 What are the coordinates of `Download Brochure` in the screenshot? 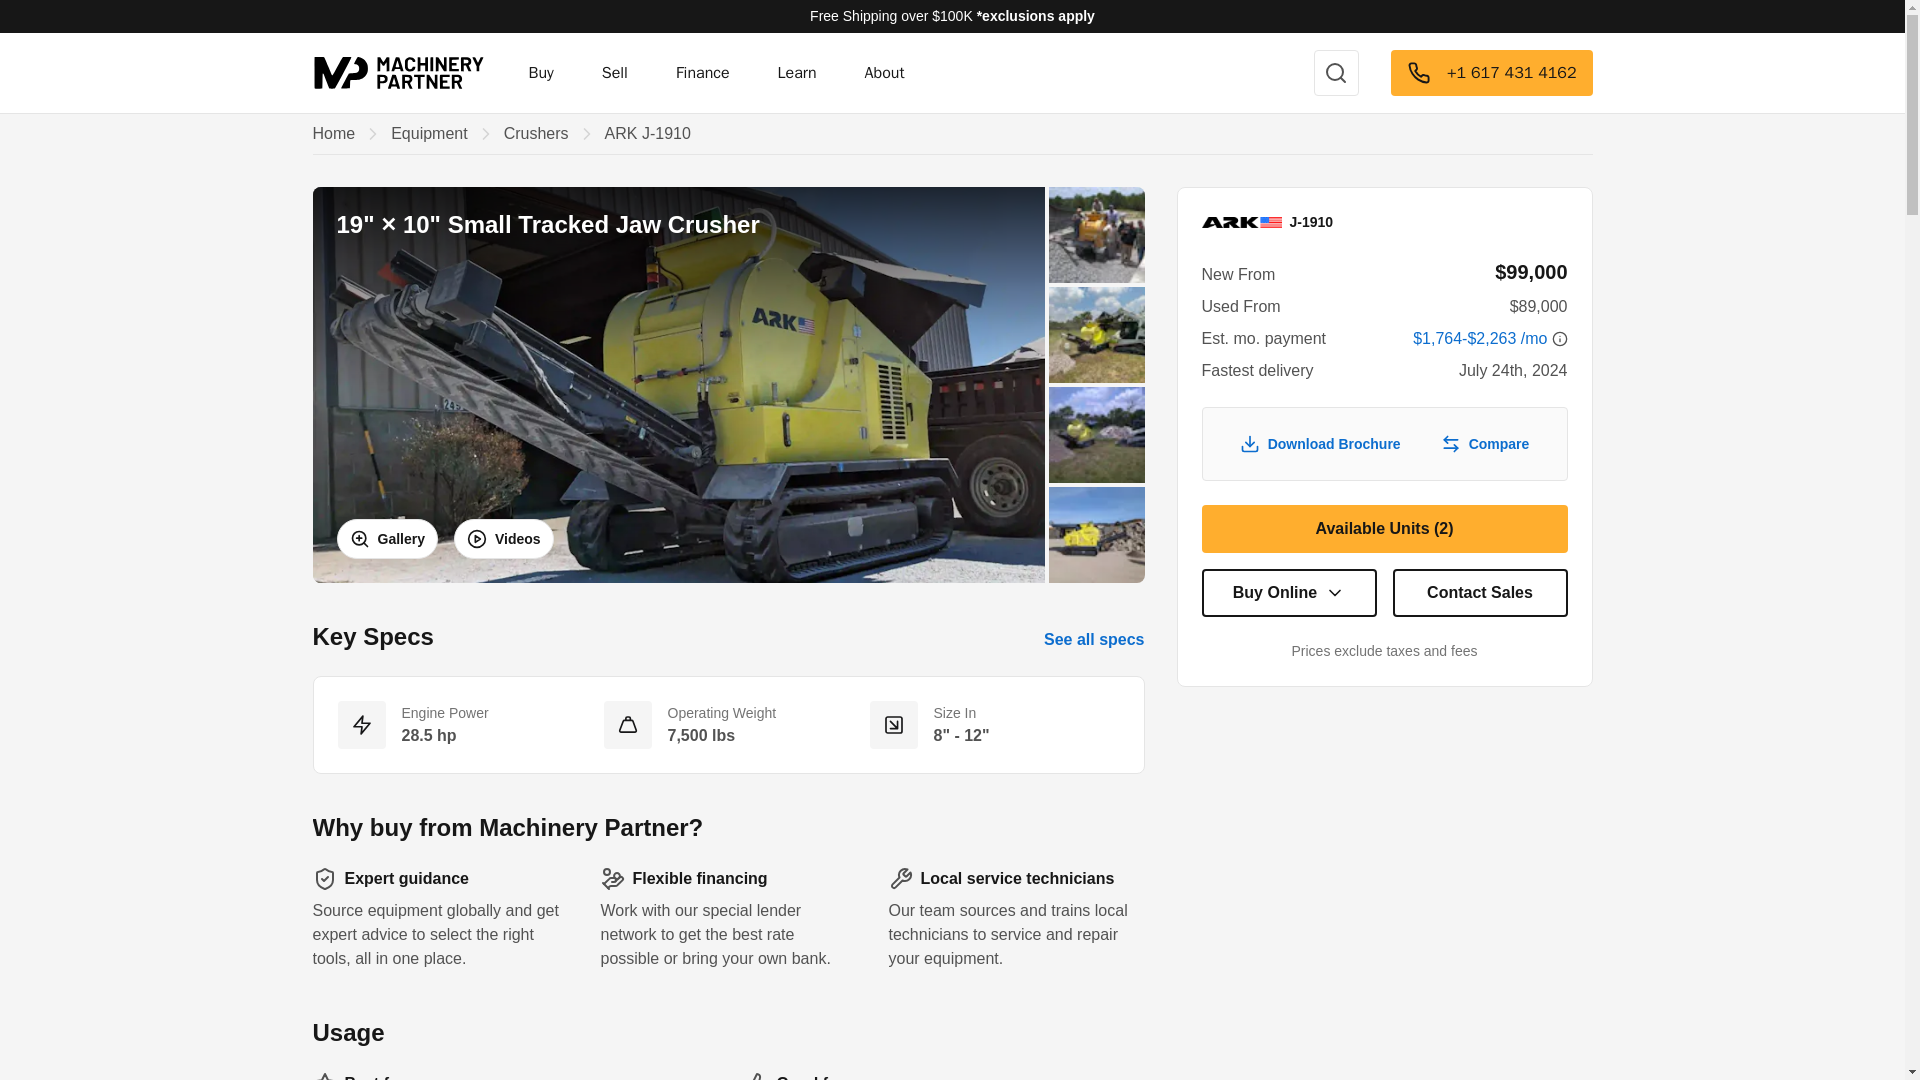 It's located at (1320, 444).